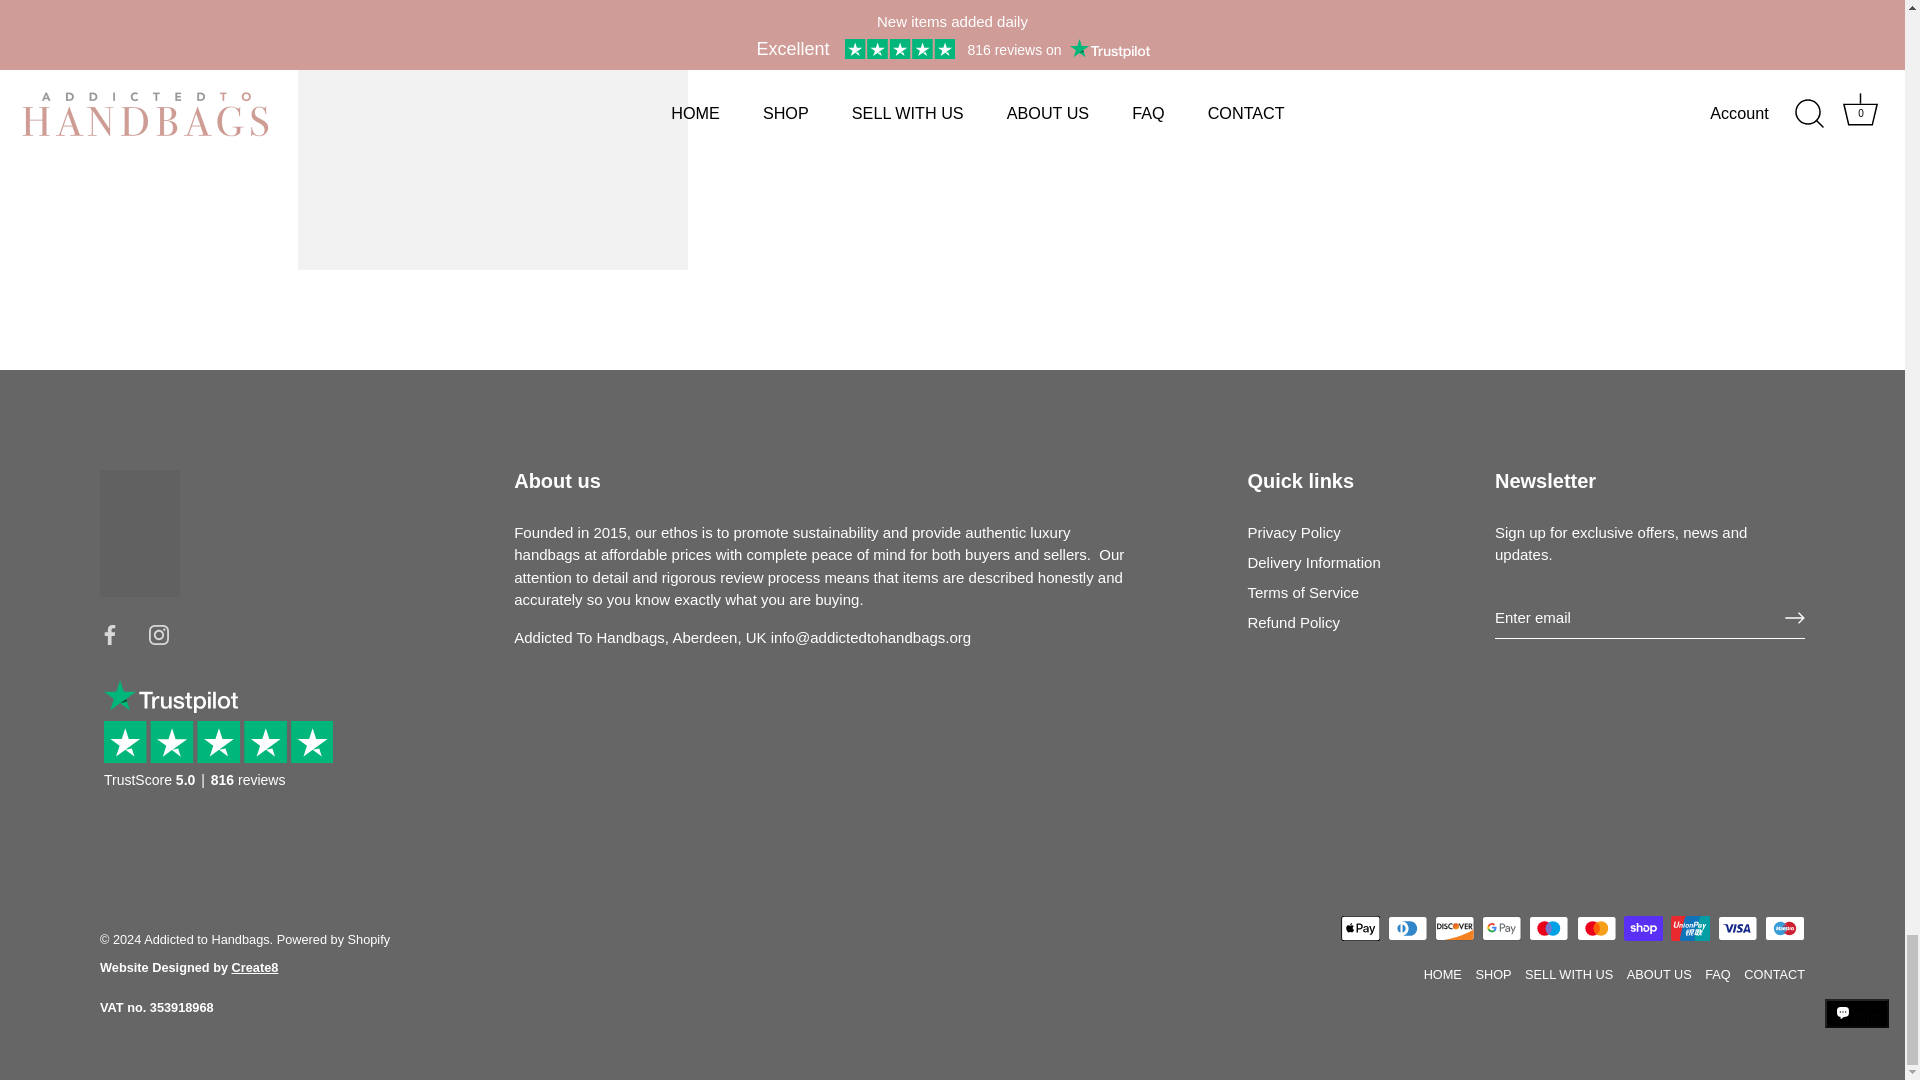 This screenshot has width=1920, height=1080. Describe the element at coordinates (225, 751) in the screenshot. I see `Customer reviews powered by Trustpilot` at that location.